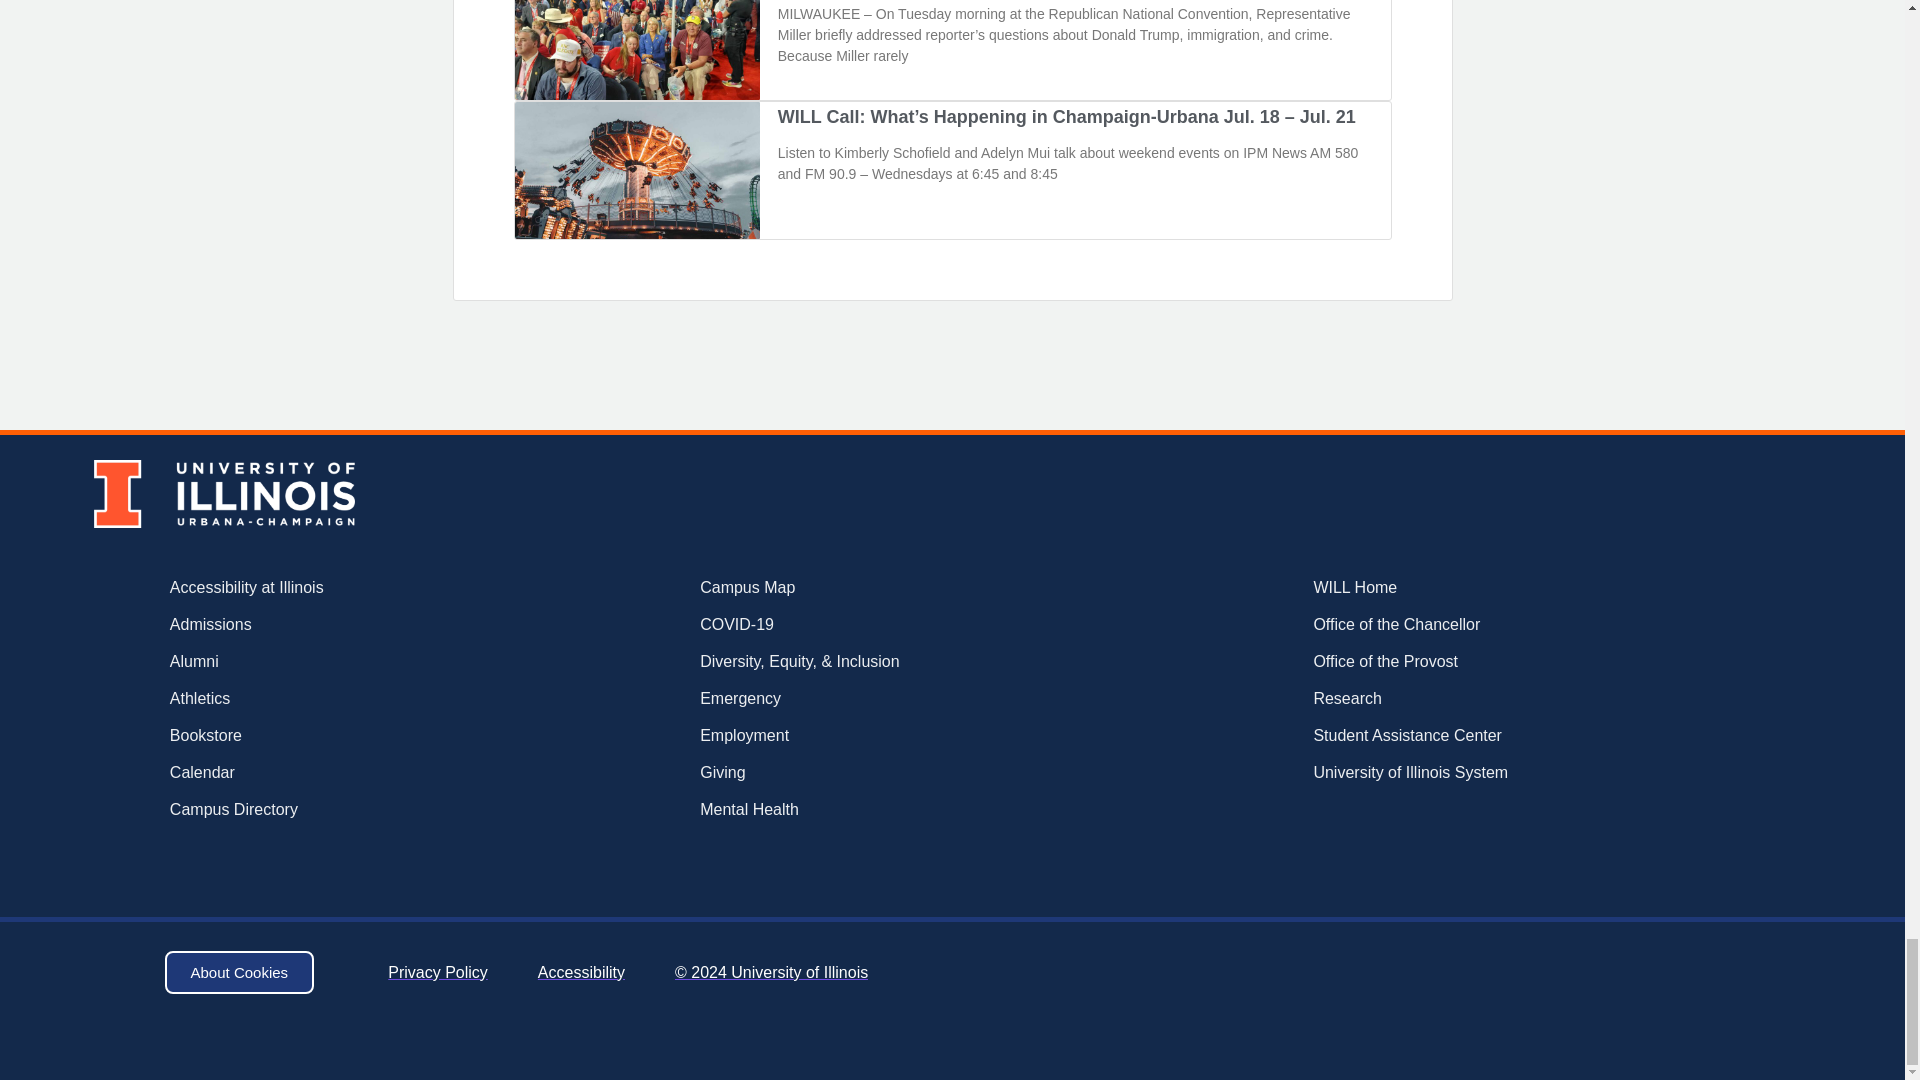  Describe the element at coordinates (310, 698) in the screenshot. I see `Athletics` at that location.